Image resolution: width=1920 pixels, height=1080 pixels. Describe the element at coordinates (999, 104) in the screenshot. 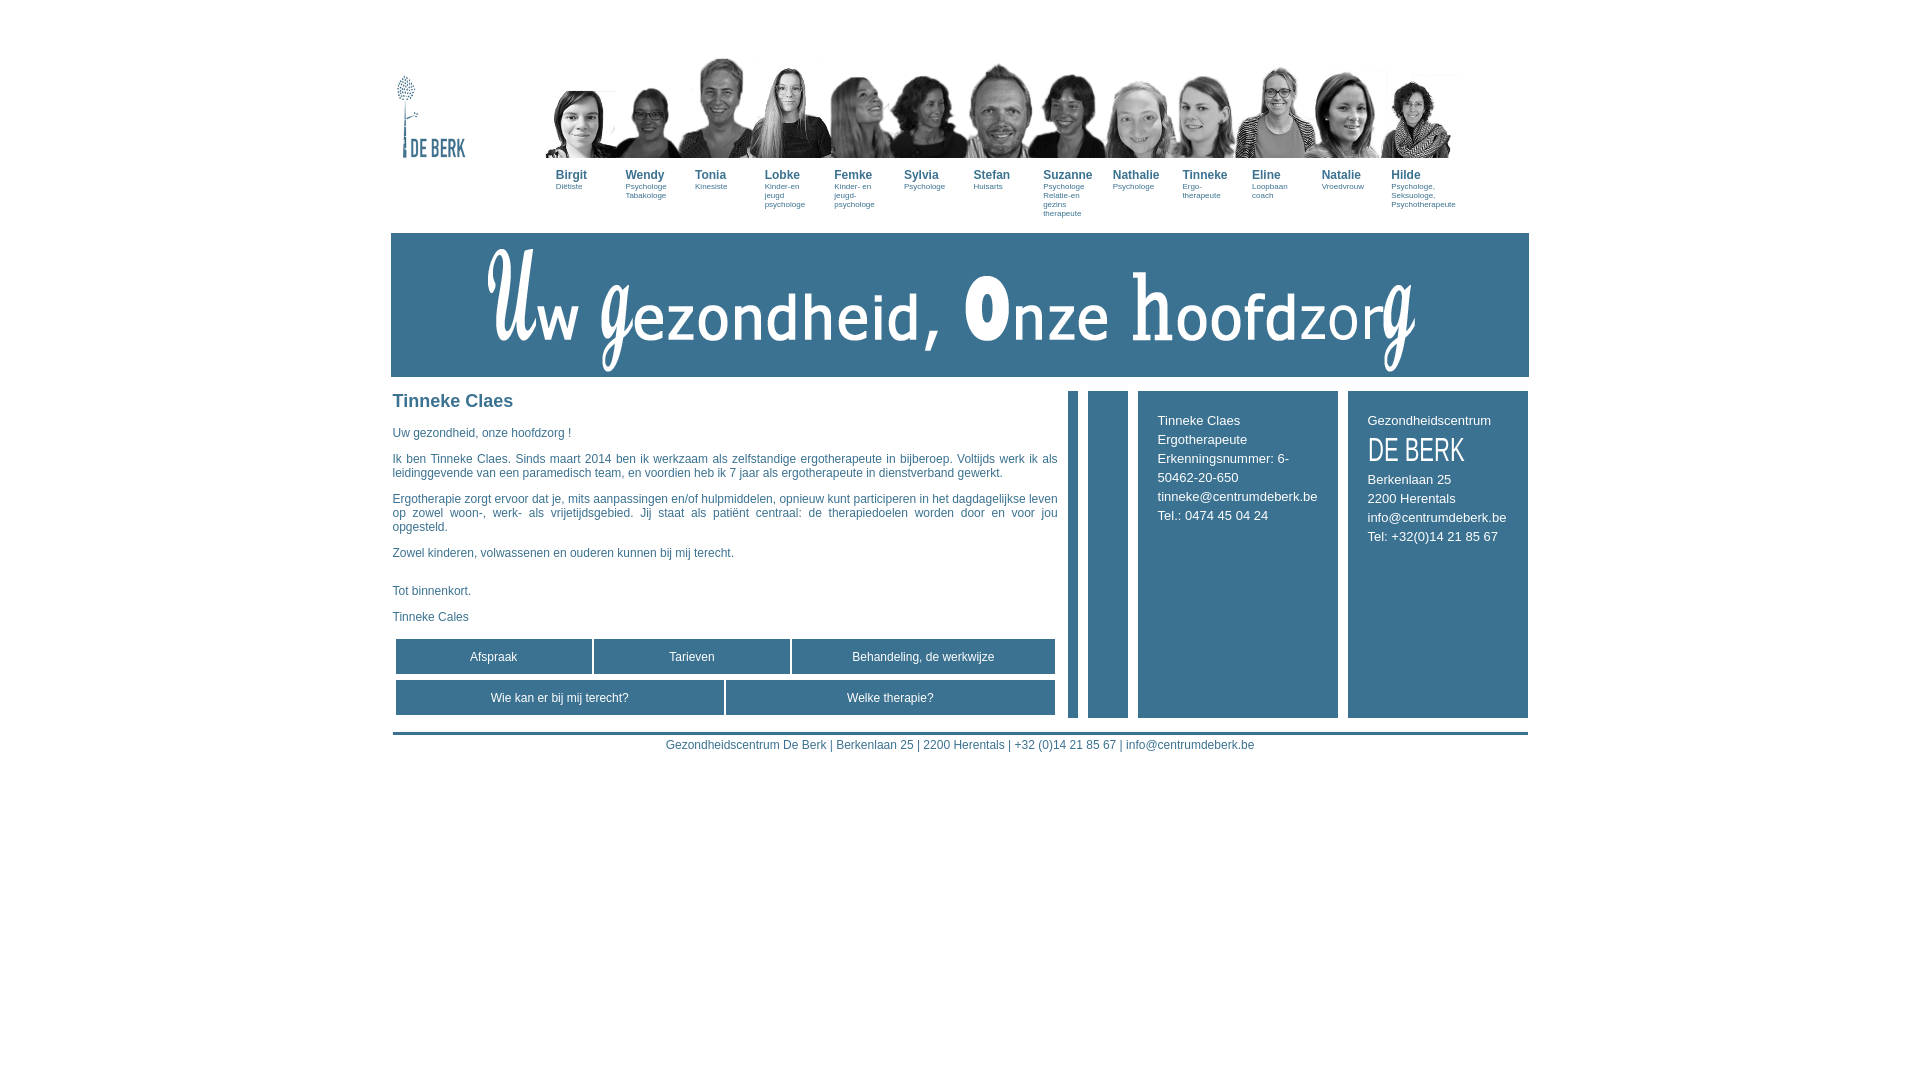

I see `Stefan
Huisarts` at that location.